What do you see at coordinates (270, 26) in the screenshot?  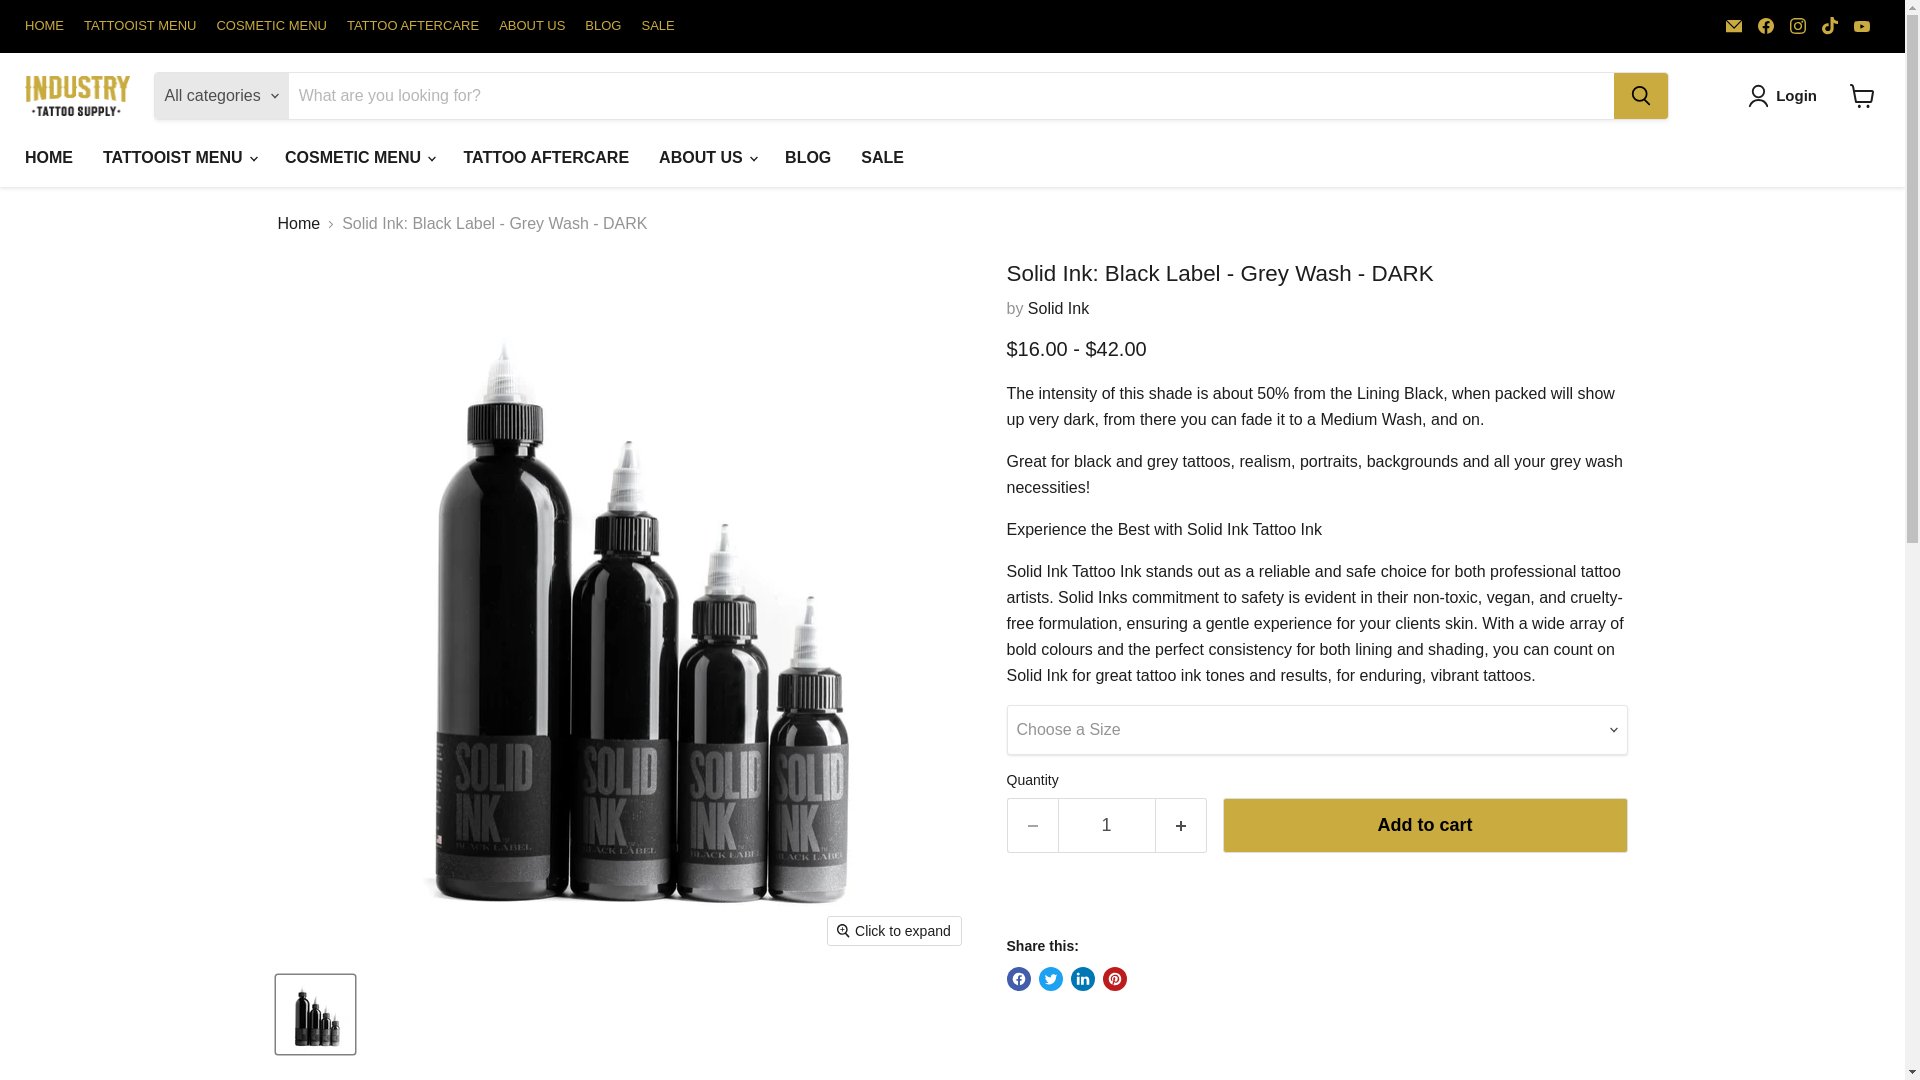 I see `COSMETIC MENU` at bounding box center [270, 26].